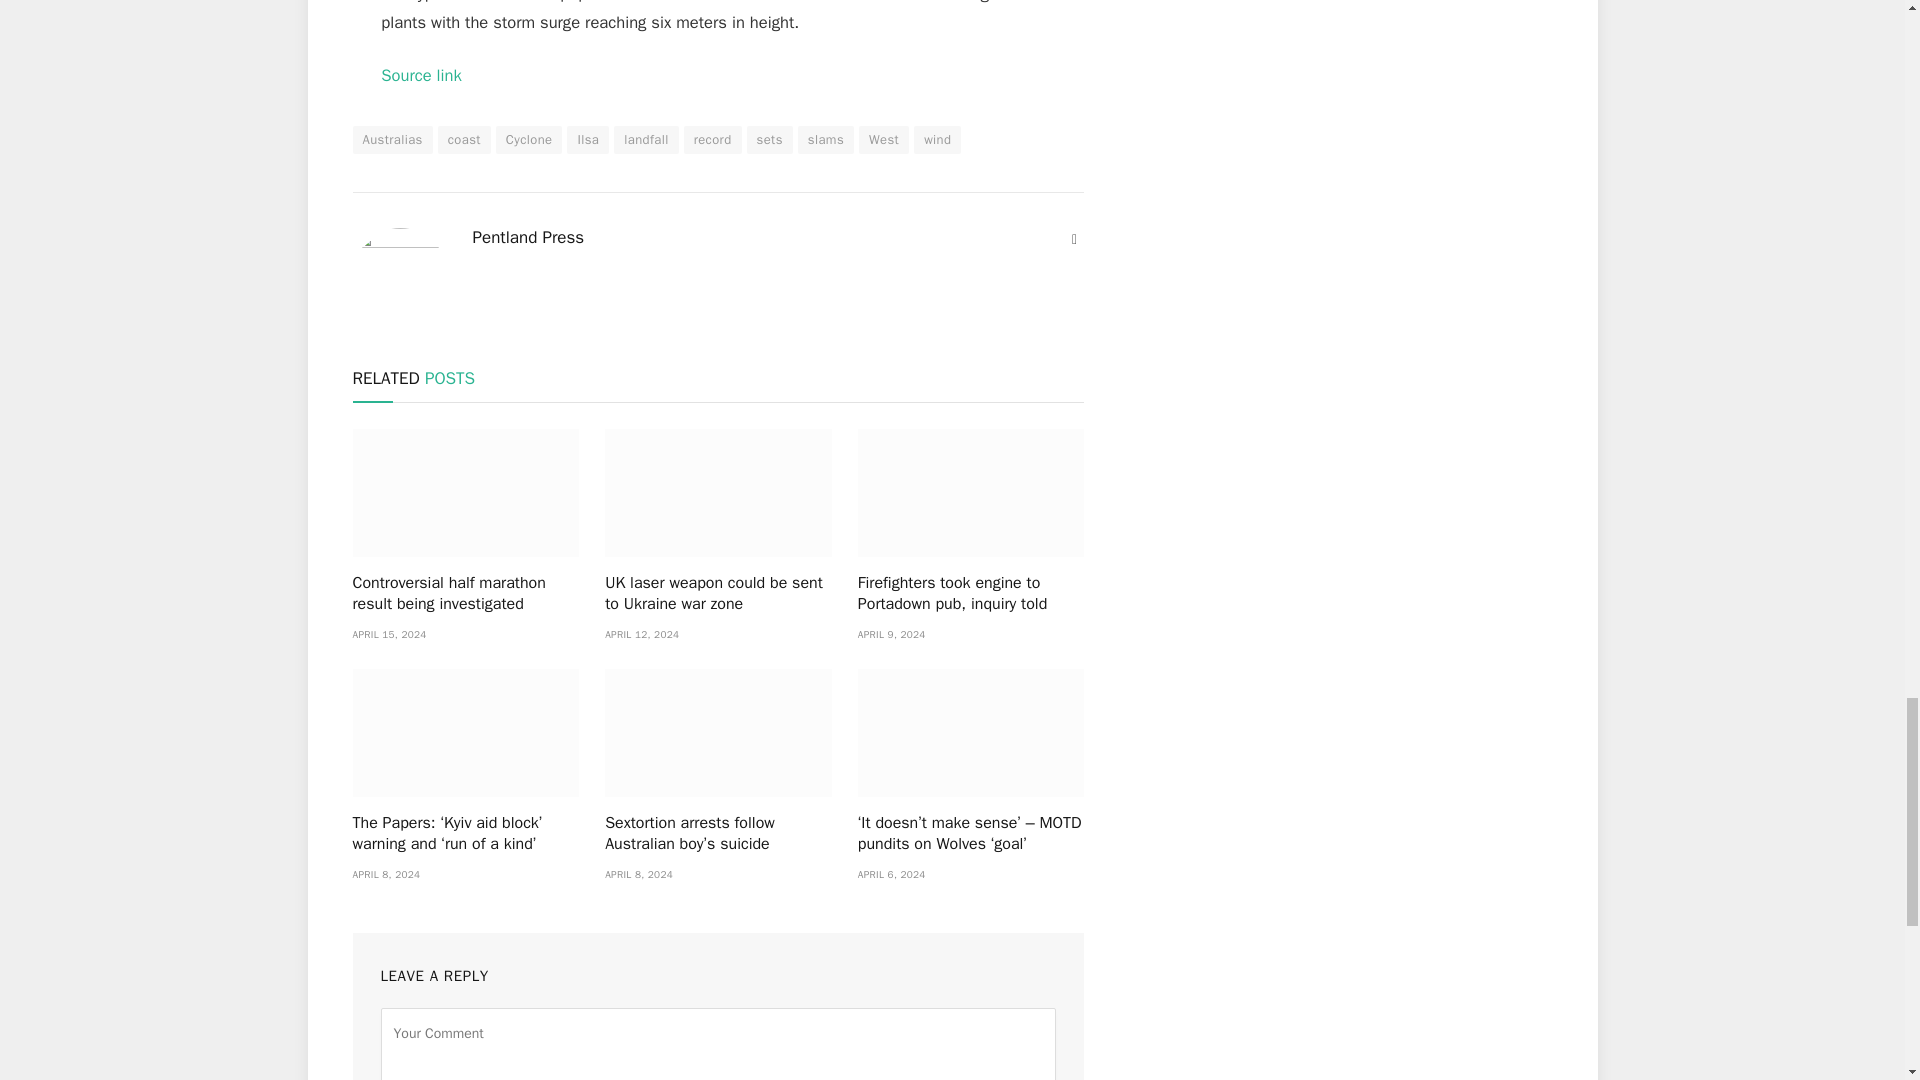  Describe the element at coordinates (465, 492) in the screenshot. I see `Controversial half marathon result being investigated` at that location.